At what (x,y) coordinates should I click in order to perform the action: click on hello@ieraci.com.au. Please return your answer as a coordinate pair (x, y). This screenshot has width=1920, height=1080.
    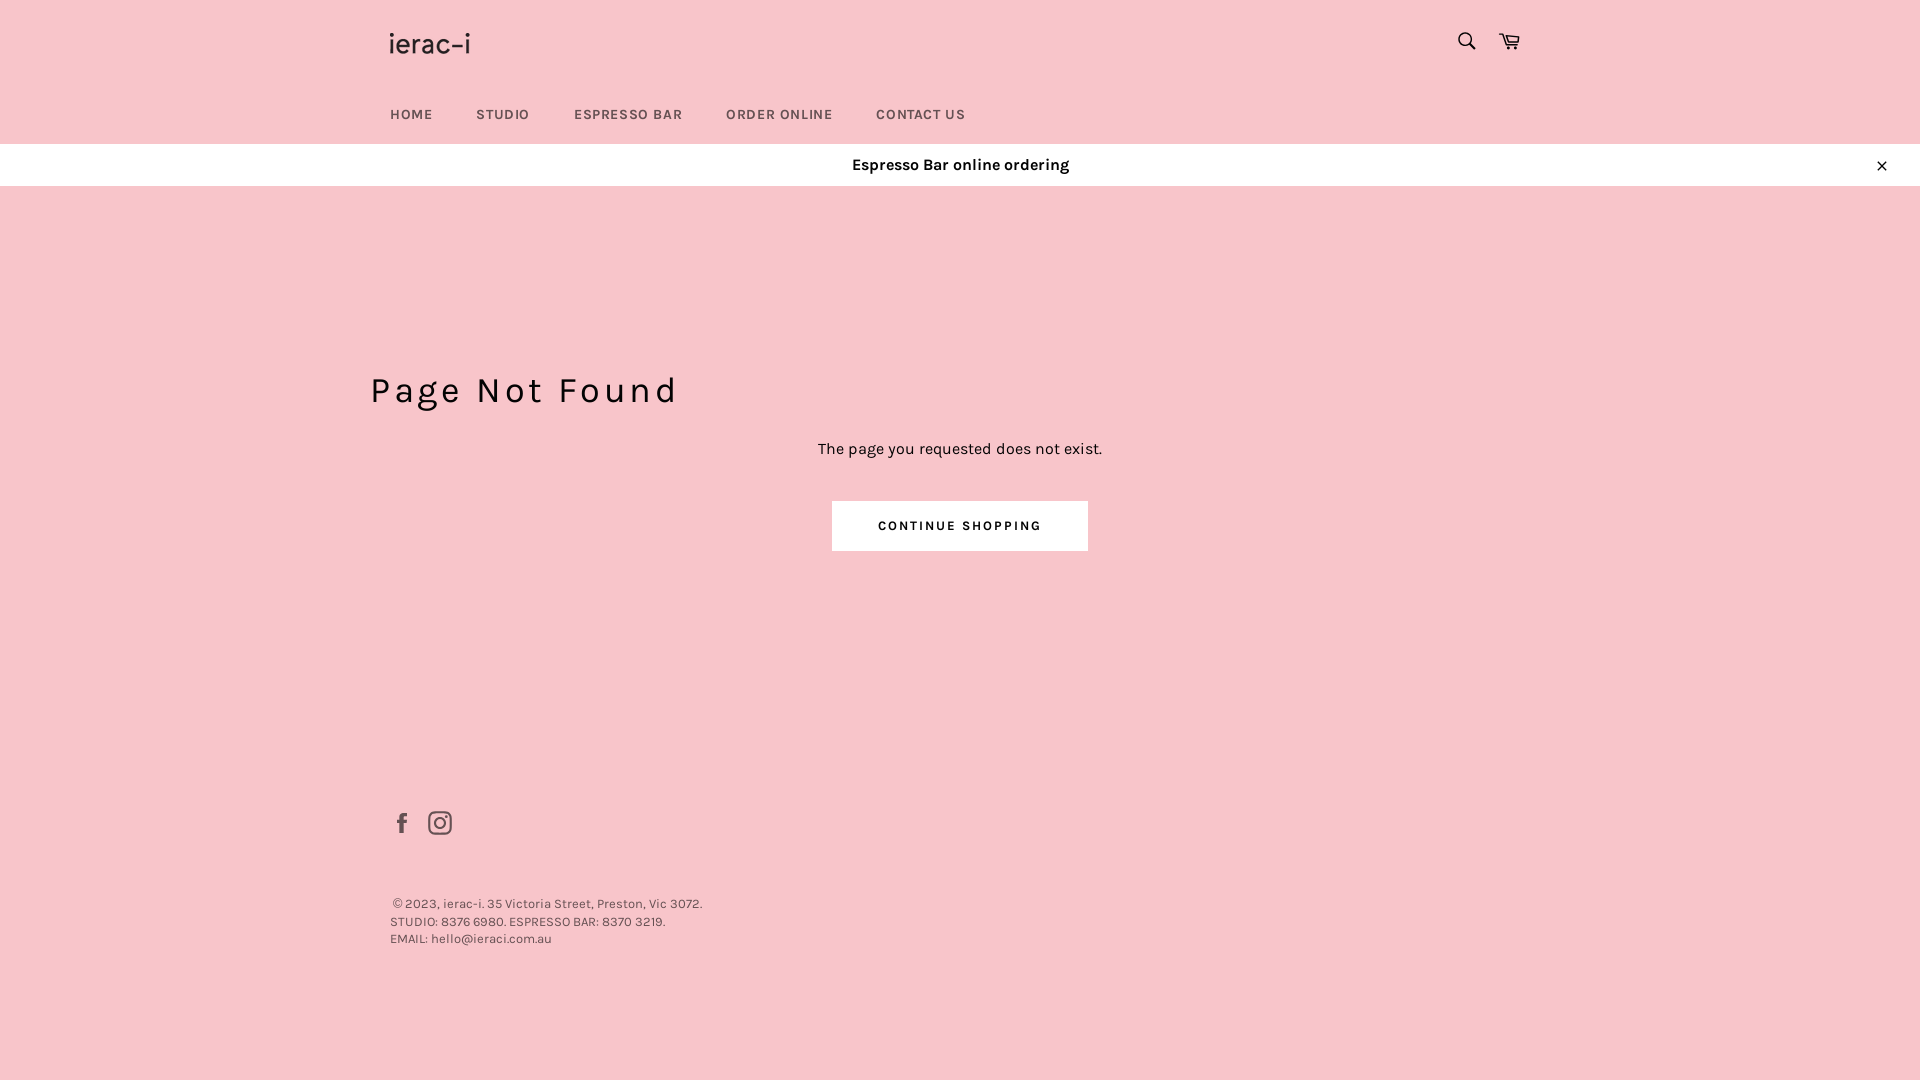
    Looking at the image, I should click on (492, 938).